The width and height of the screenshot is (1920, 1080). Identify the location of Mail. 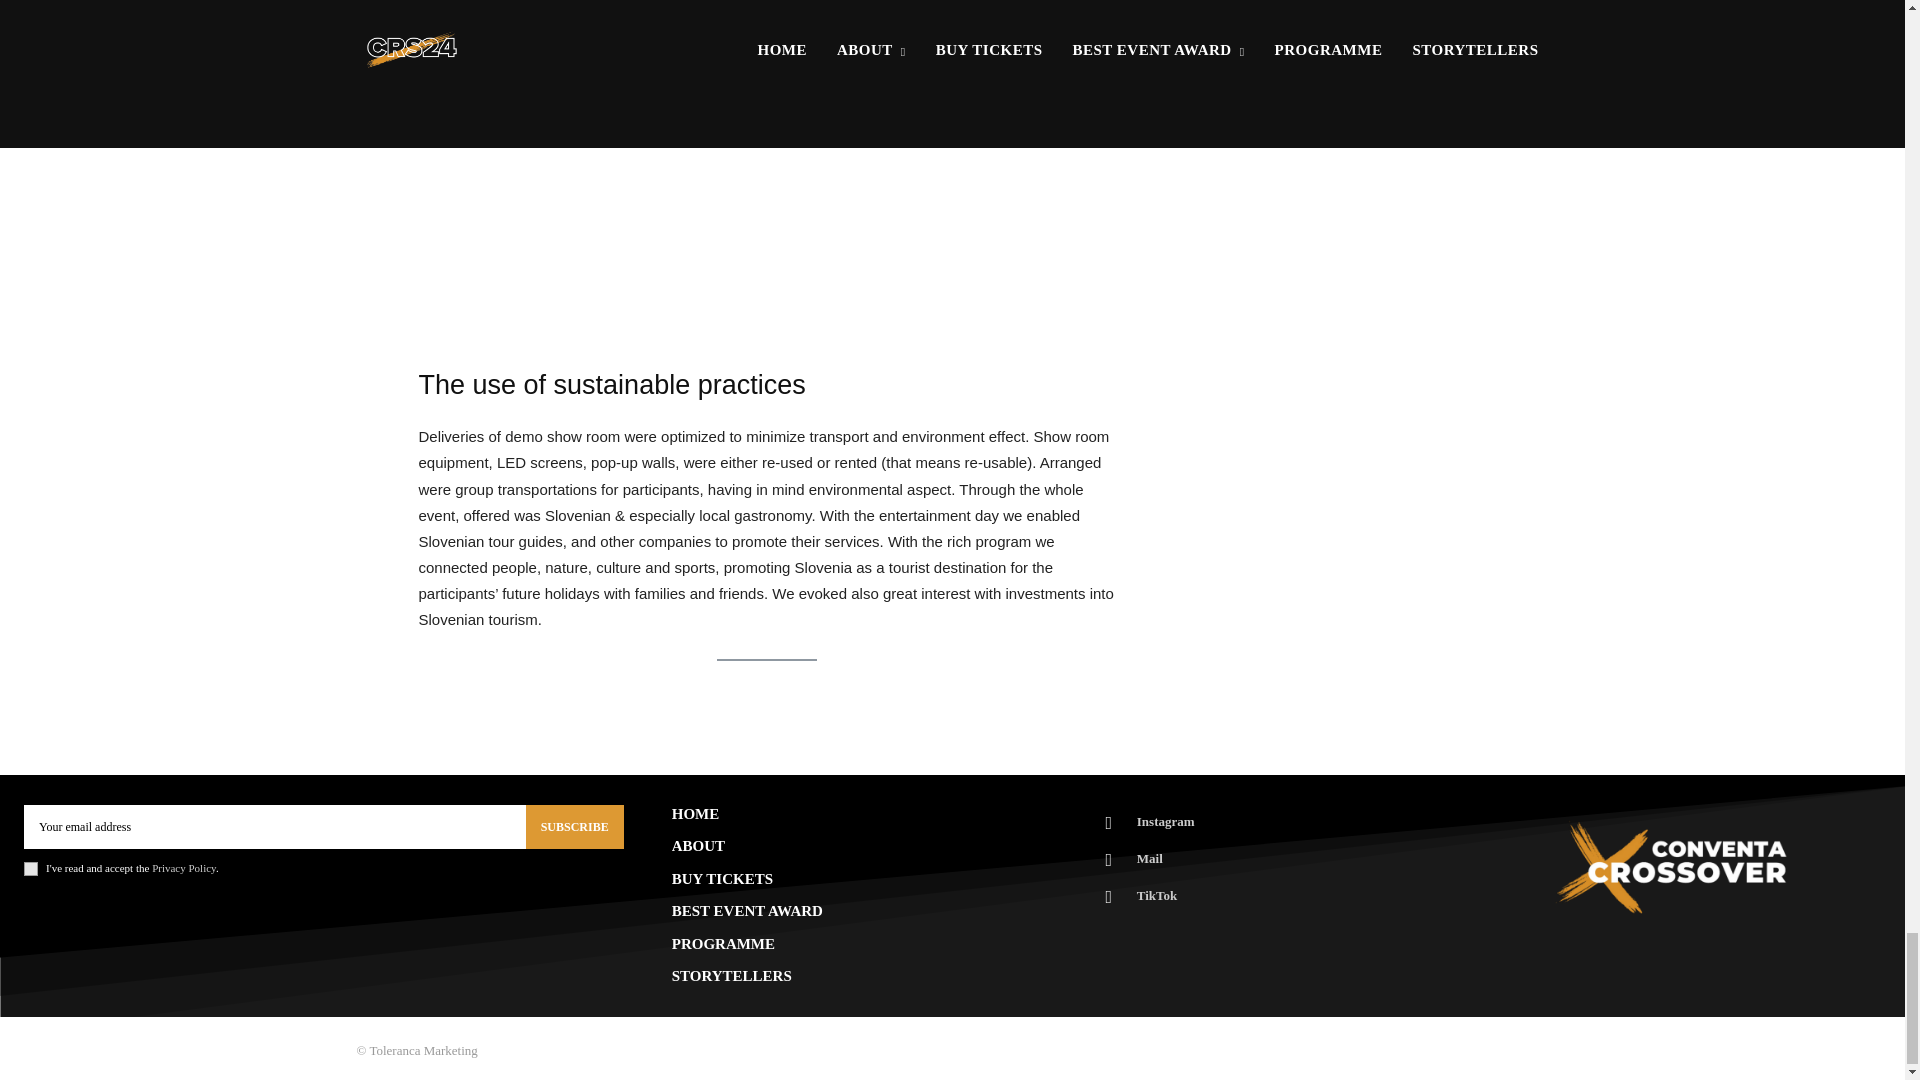
(1108, 860).